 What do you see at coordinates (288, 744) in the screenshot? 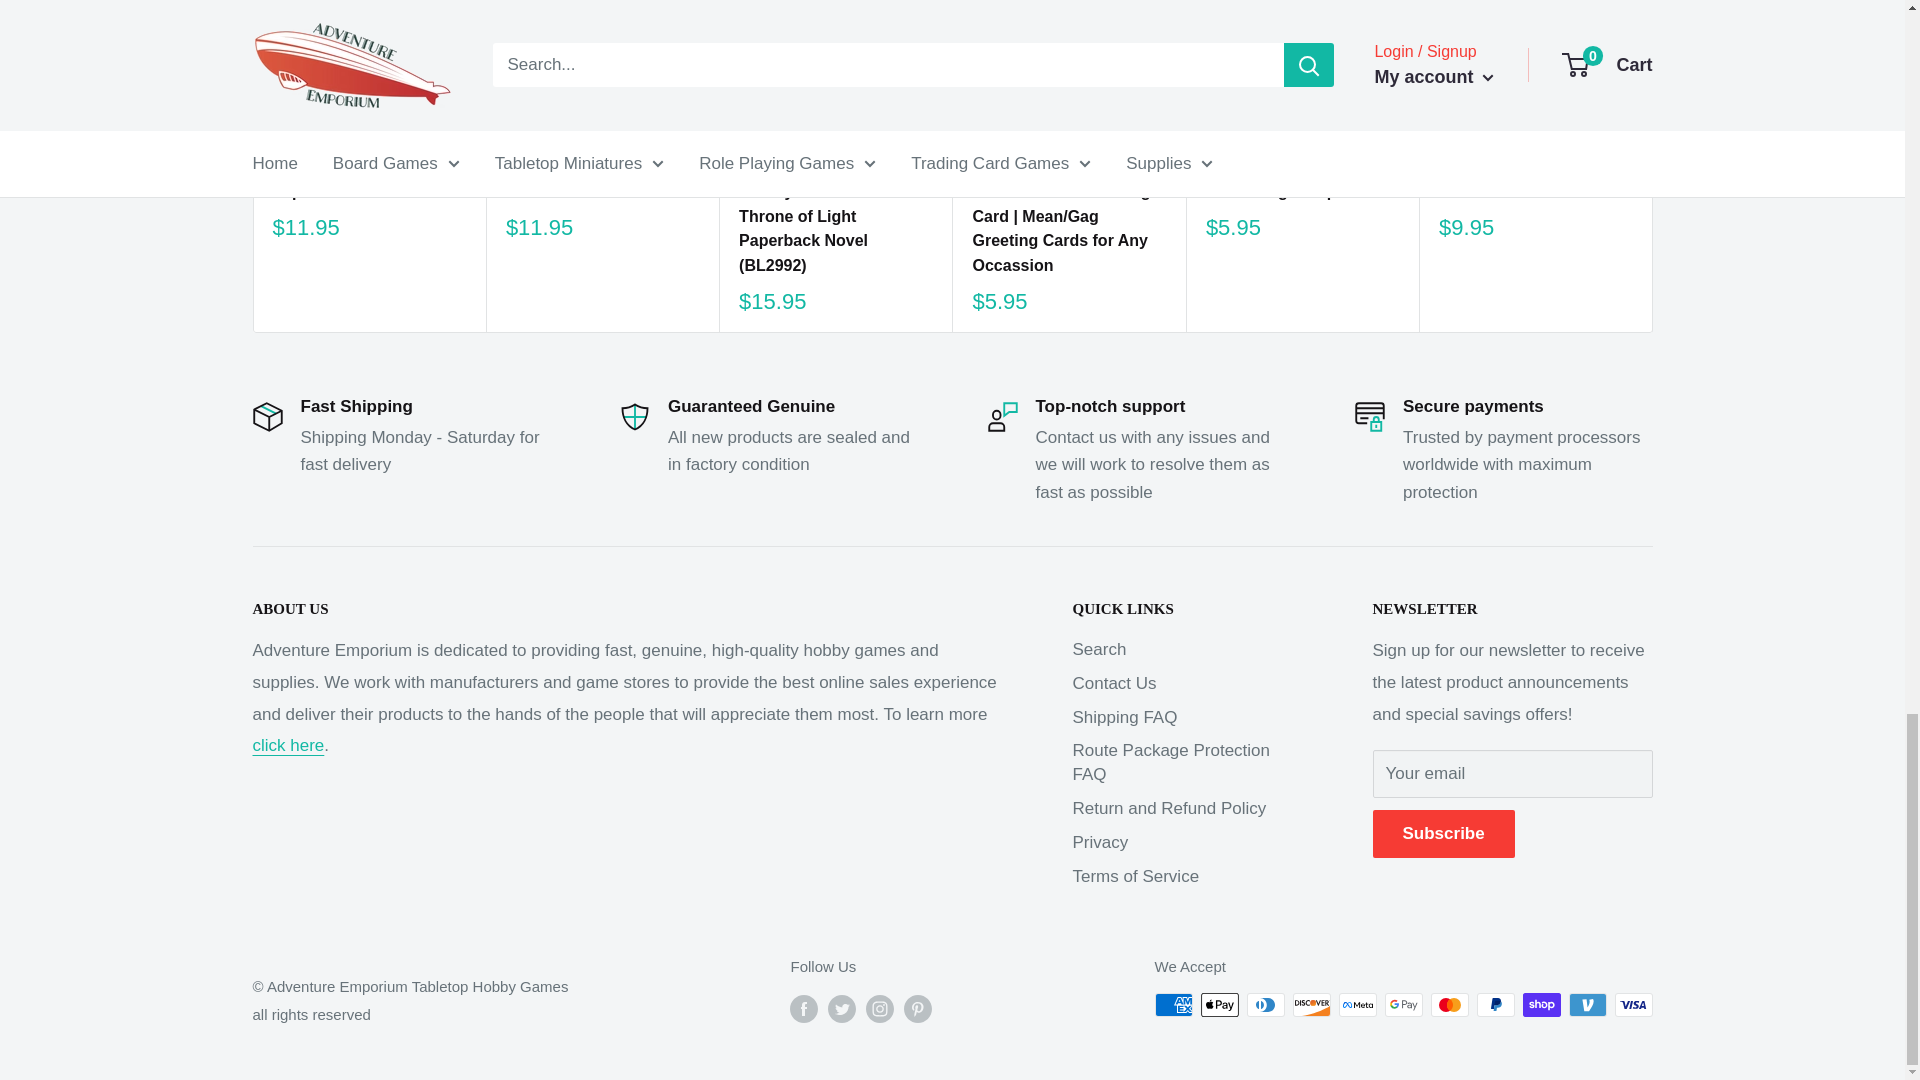
I see `About Adventure Emporium` at bounding box center [288, 744].